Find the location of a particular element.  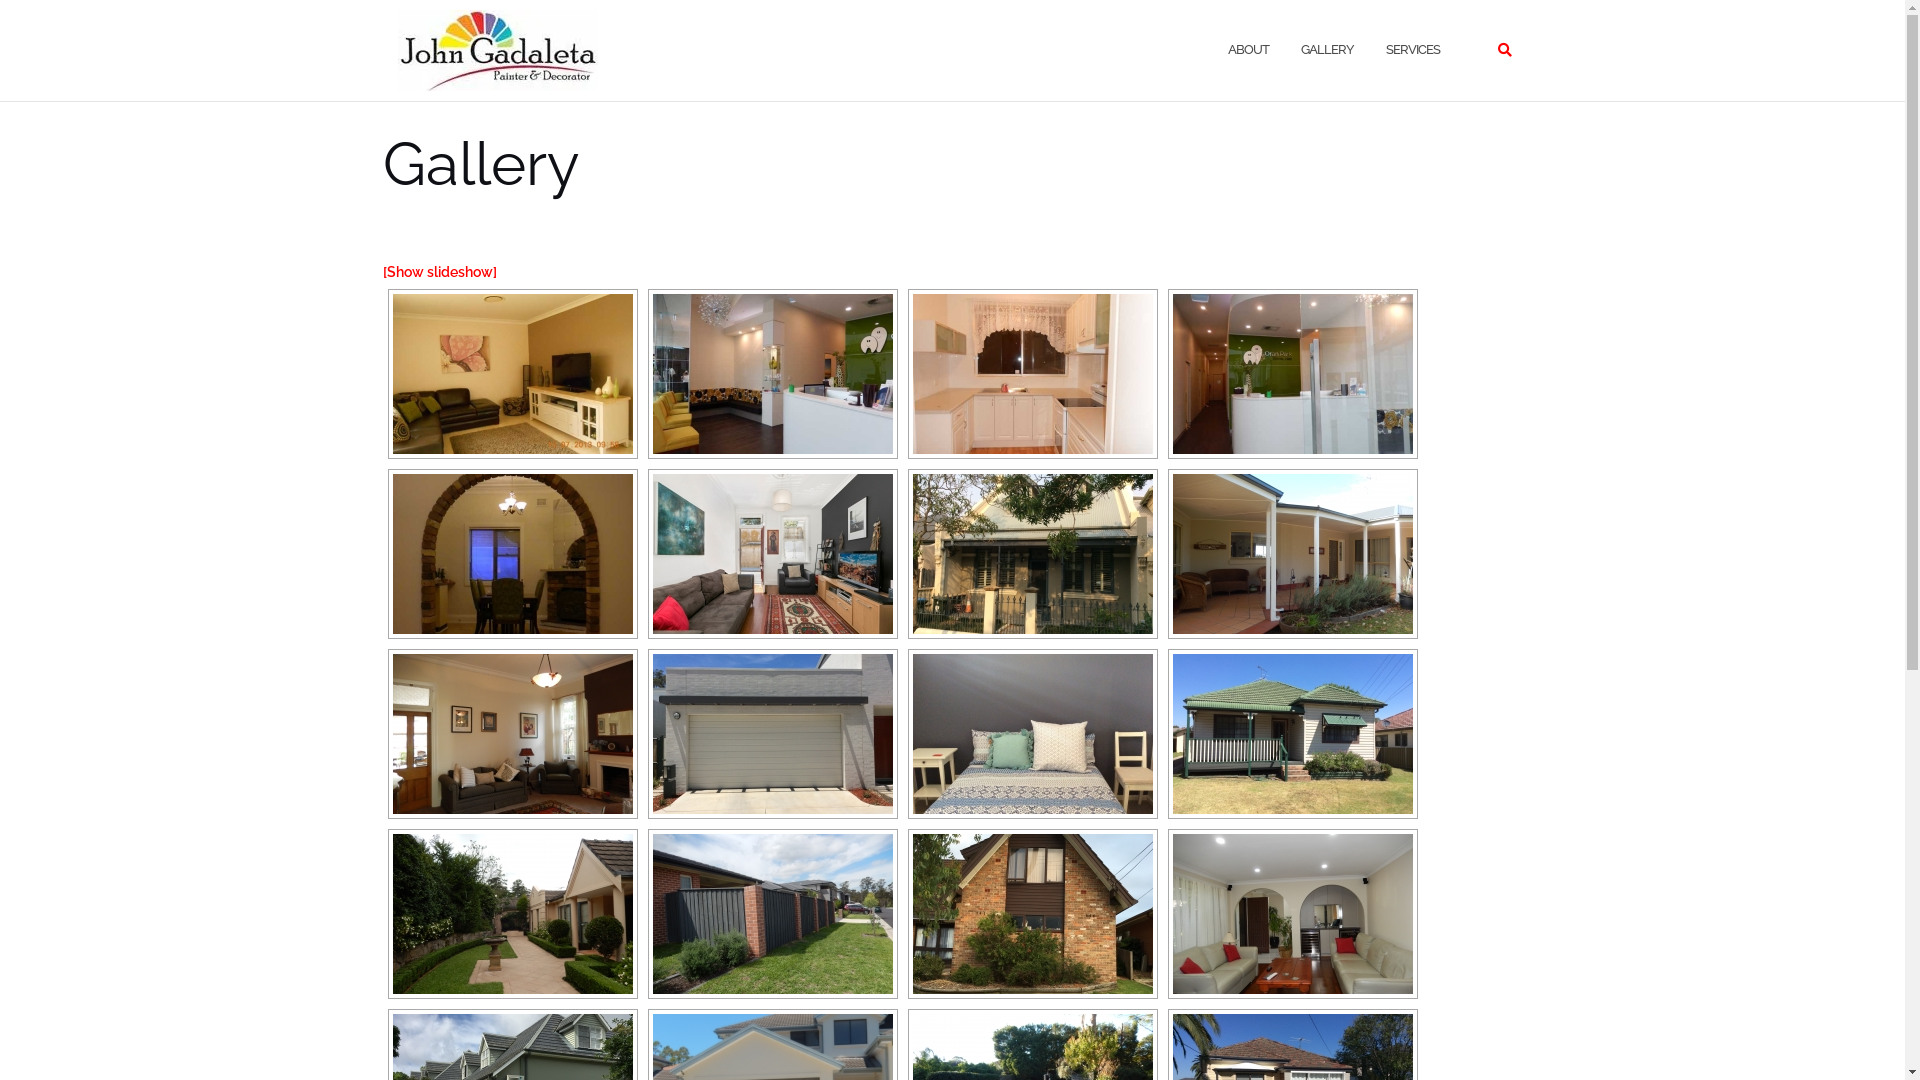

7 is located at coordinates (512, 554).